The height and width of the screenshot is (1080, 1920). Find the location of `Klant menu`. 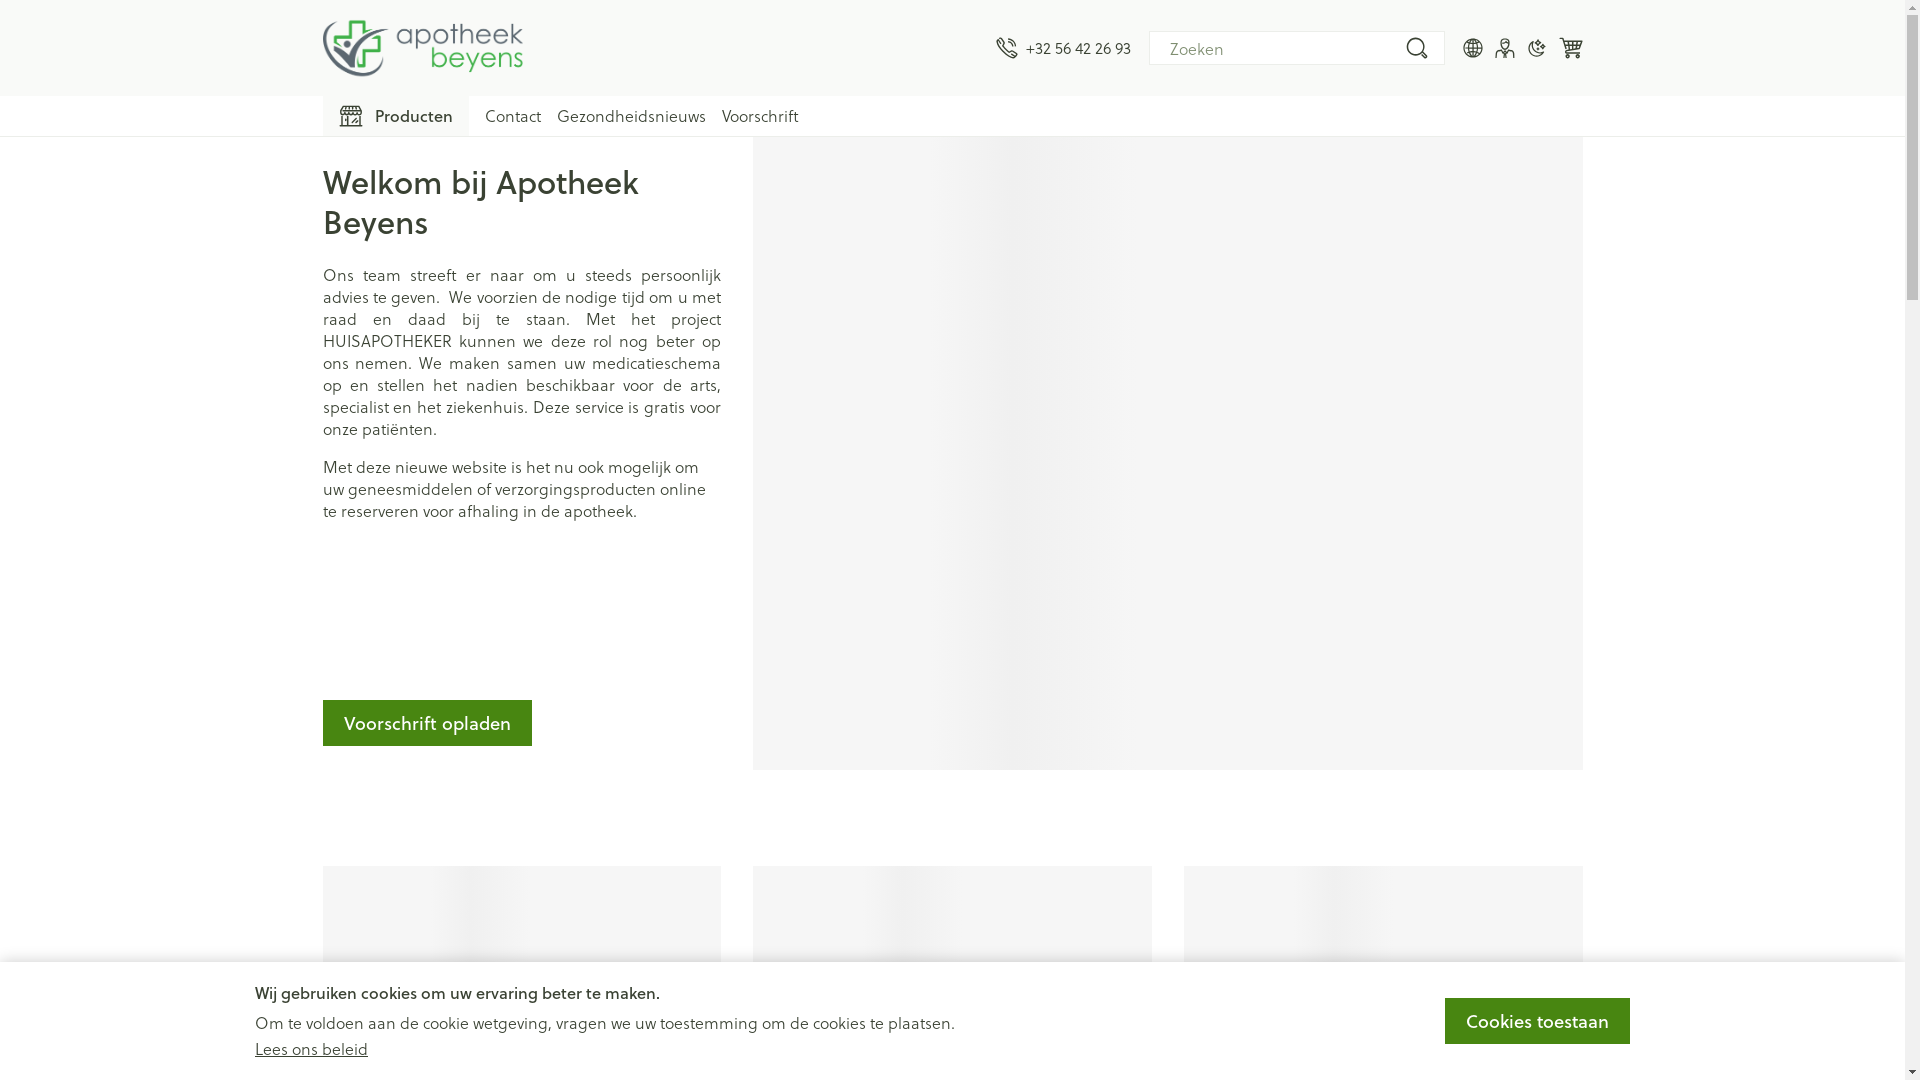

Klant menu is located at coordinates (1504, 48).